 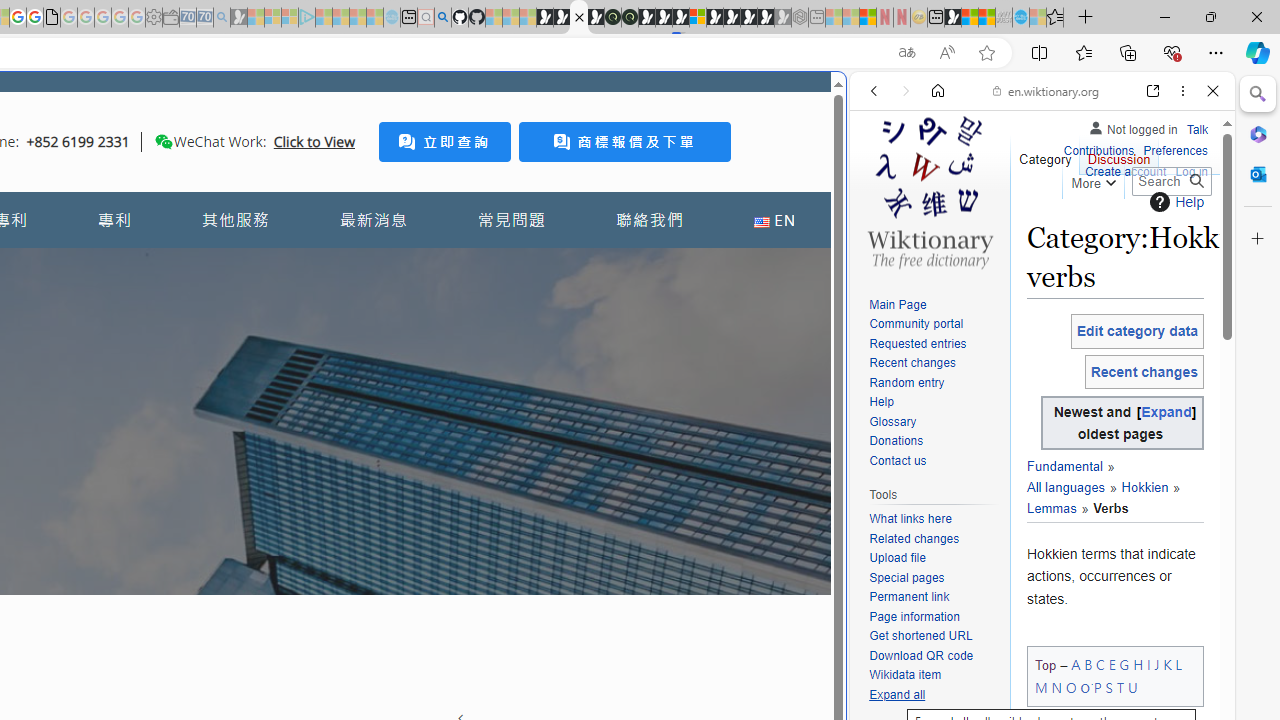 What do you see at coordinates (1046, 90) in the screenshot?
I see `en.wiktionary.org` at bounding box center [1046, 90].